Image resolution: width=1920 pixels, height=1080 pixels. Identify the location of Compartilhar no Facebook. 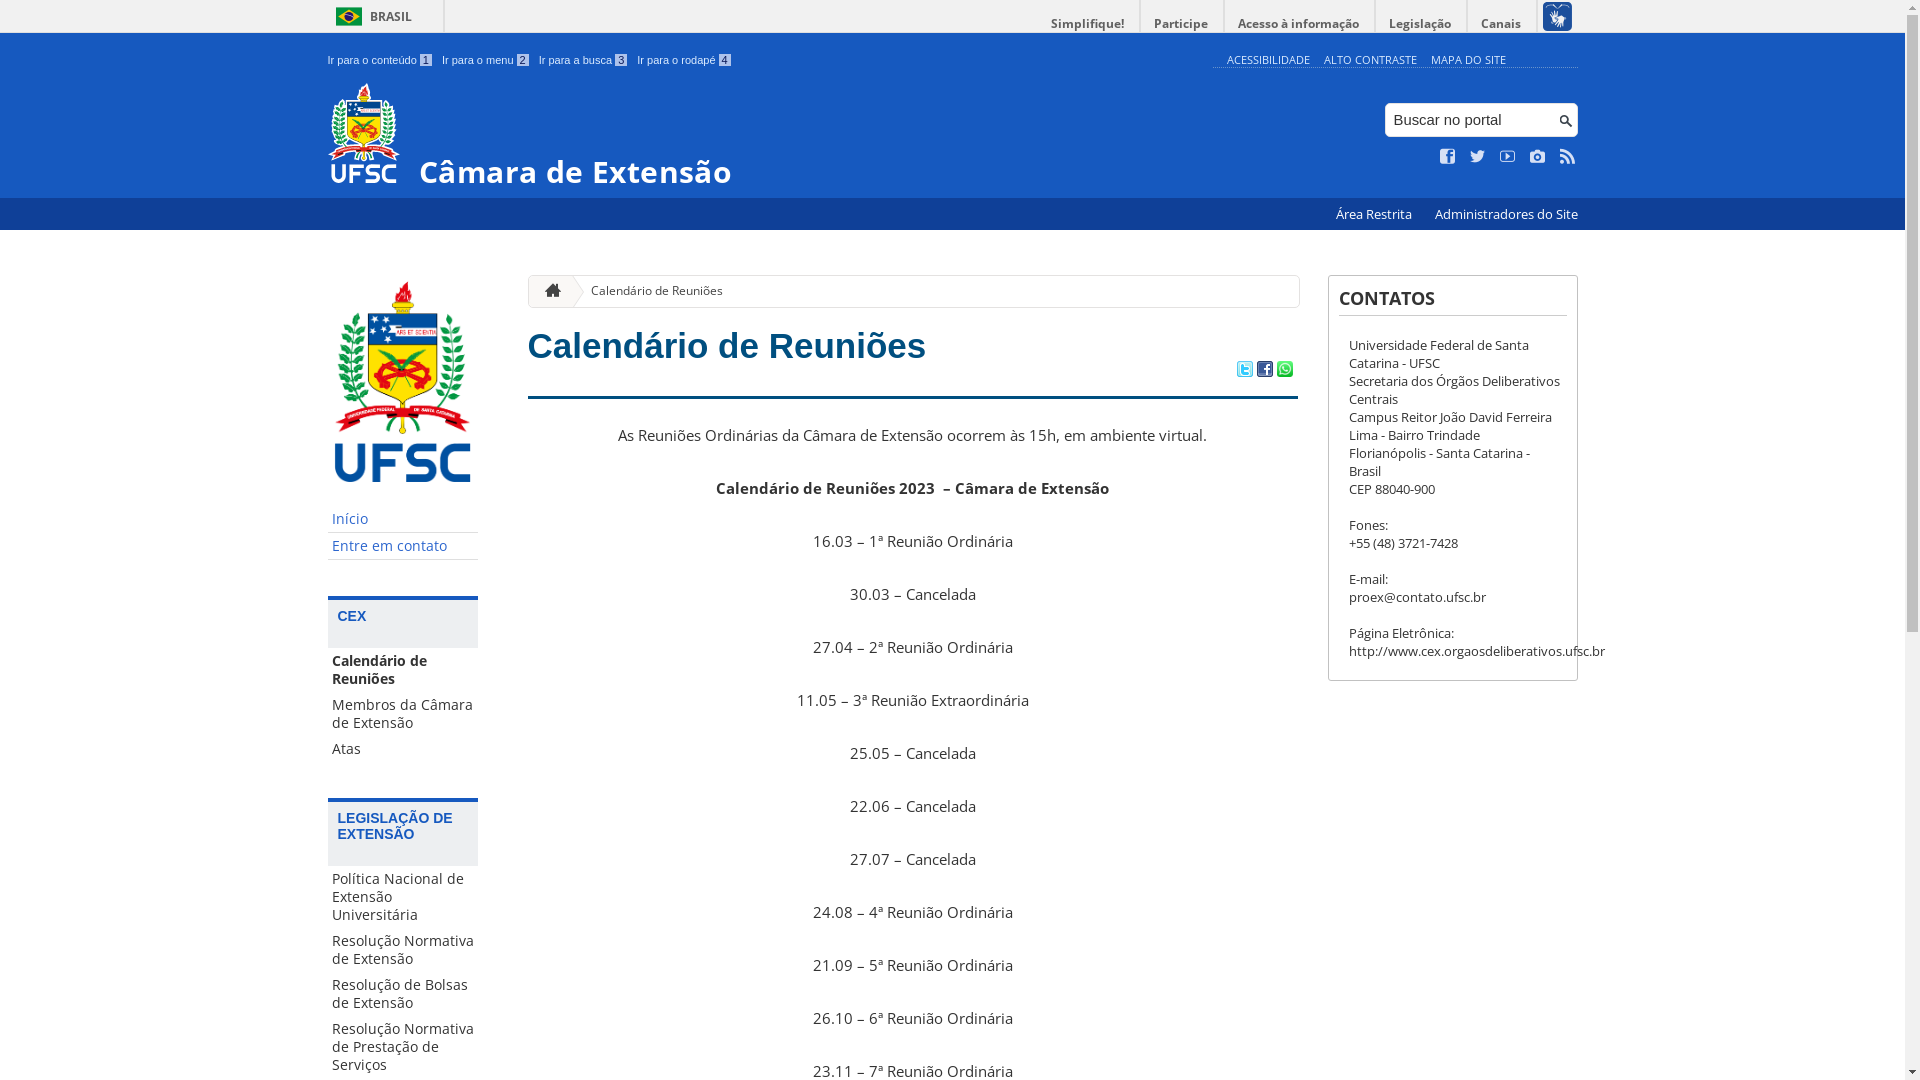
(1264, 371).